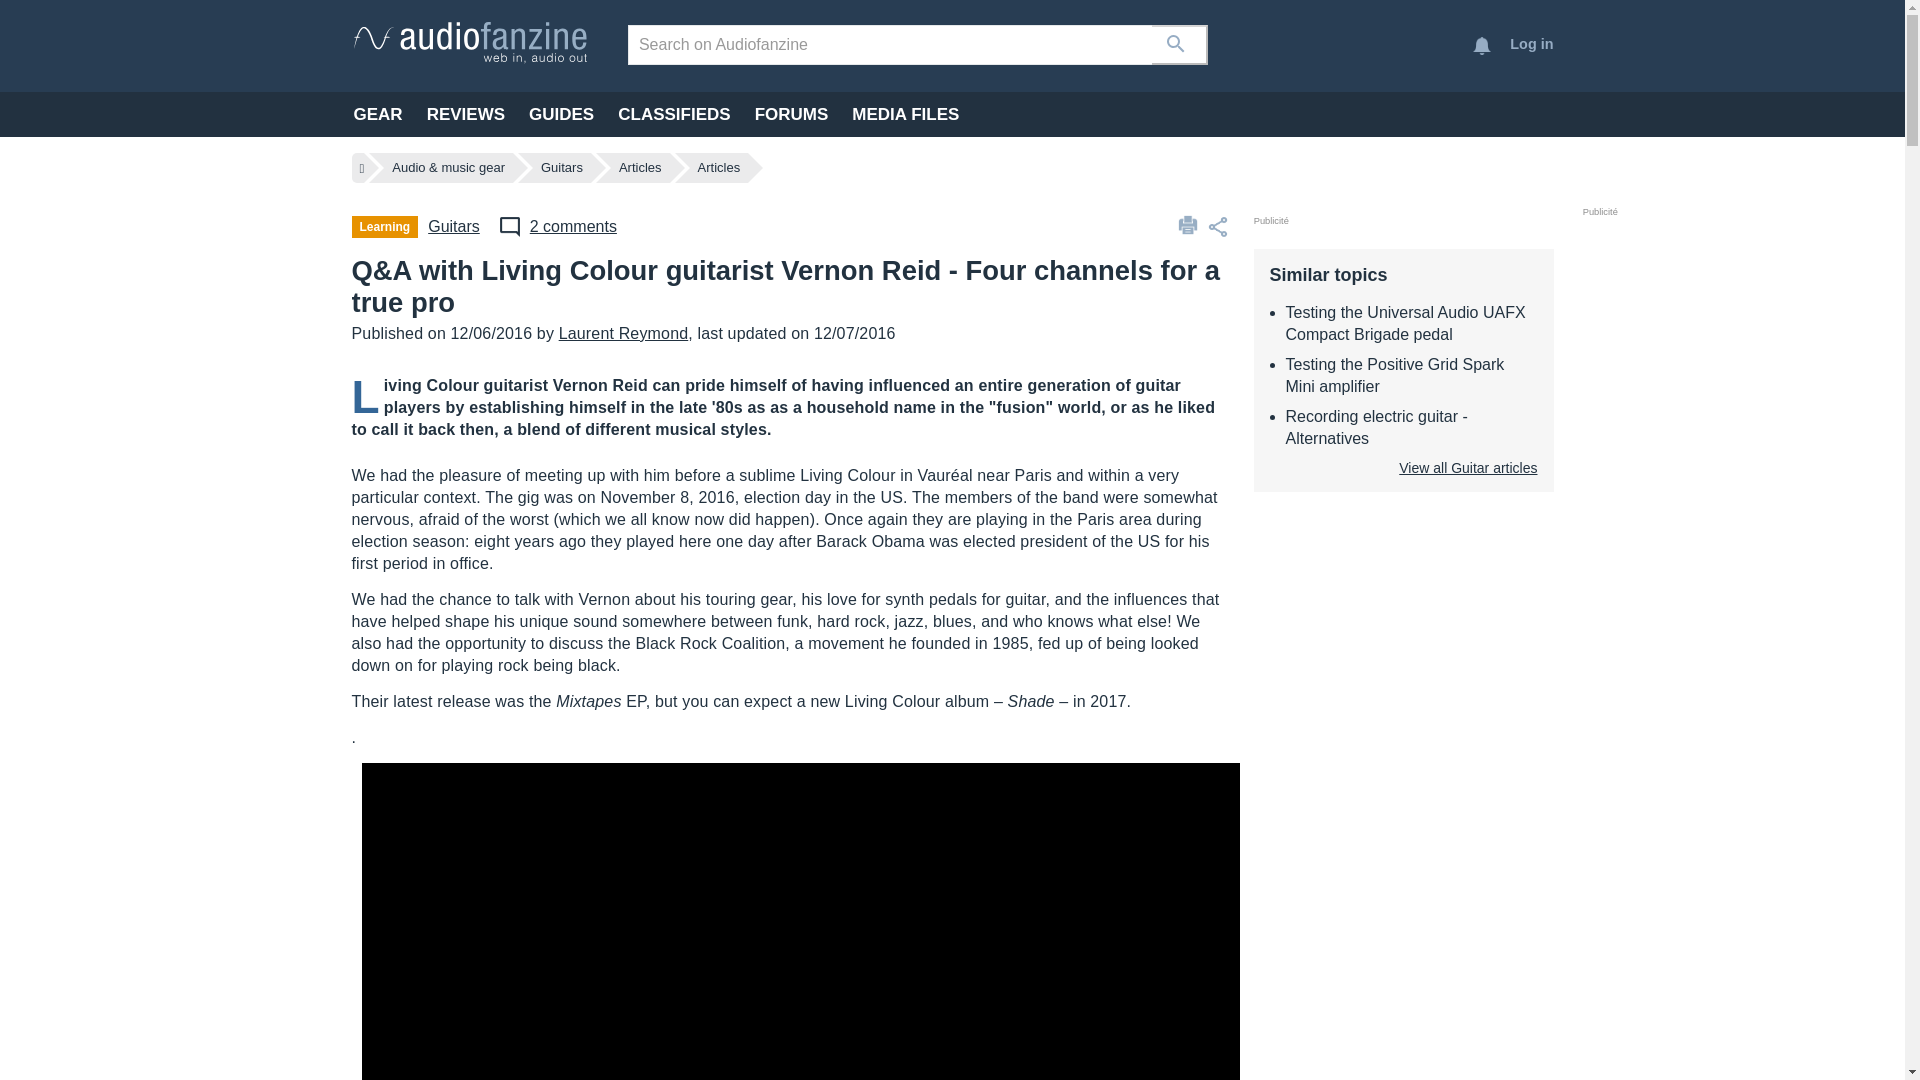 This screenshot has height=1080, width=1920. I want to click on Guitars, so click(562, 168).